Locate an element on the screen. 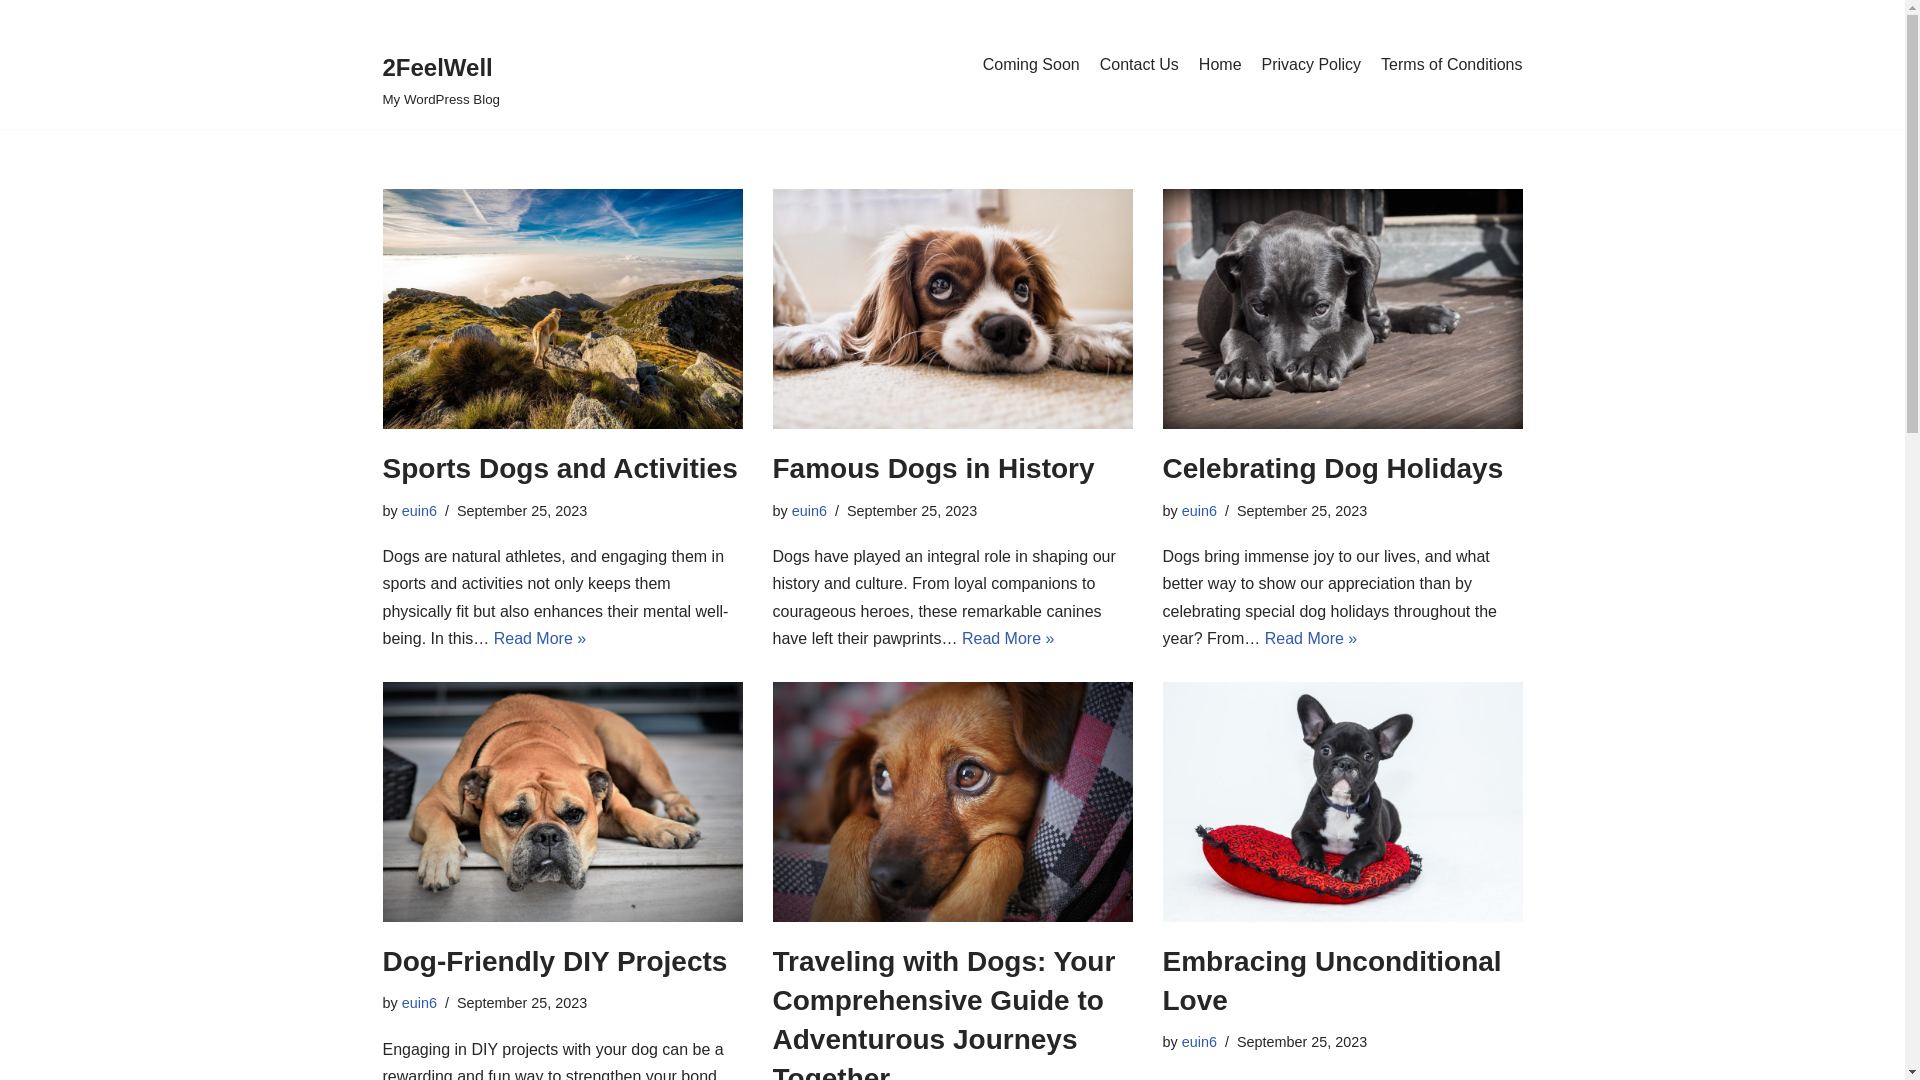 The width and height of the screenshot is (1920, 1080). Embracing Unconditional Love is located at coordinates (1342, 802).